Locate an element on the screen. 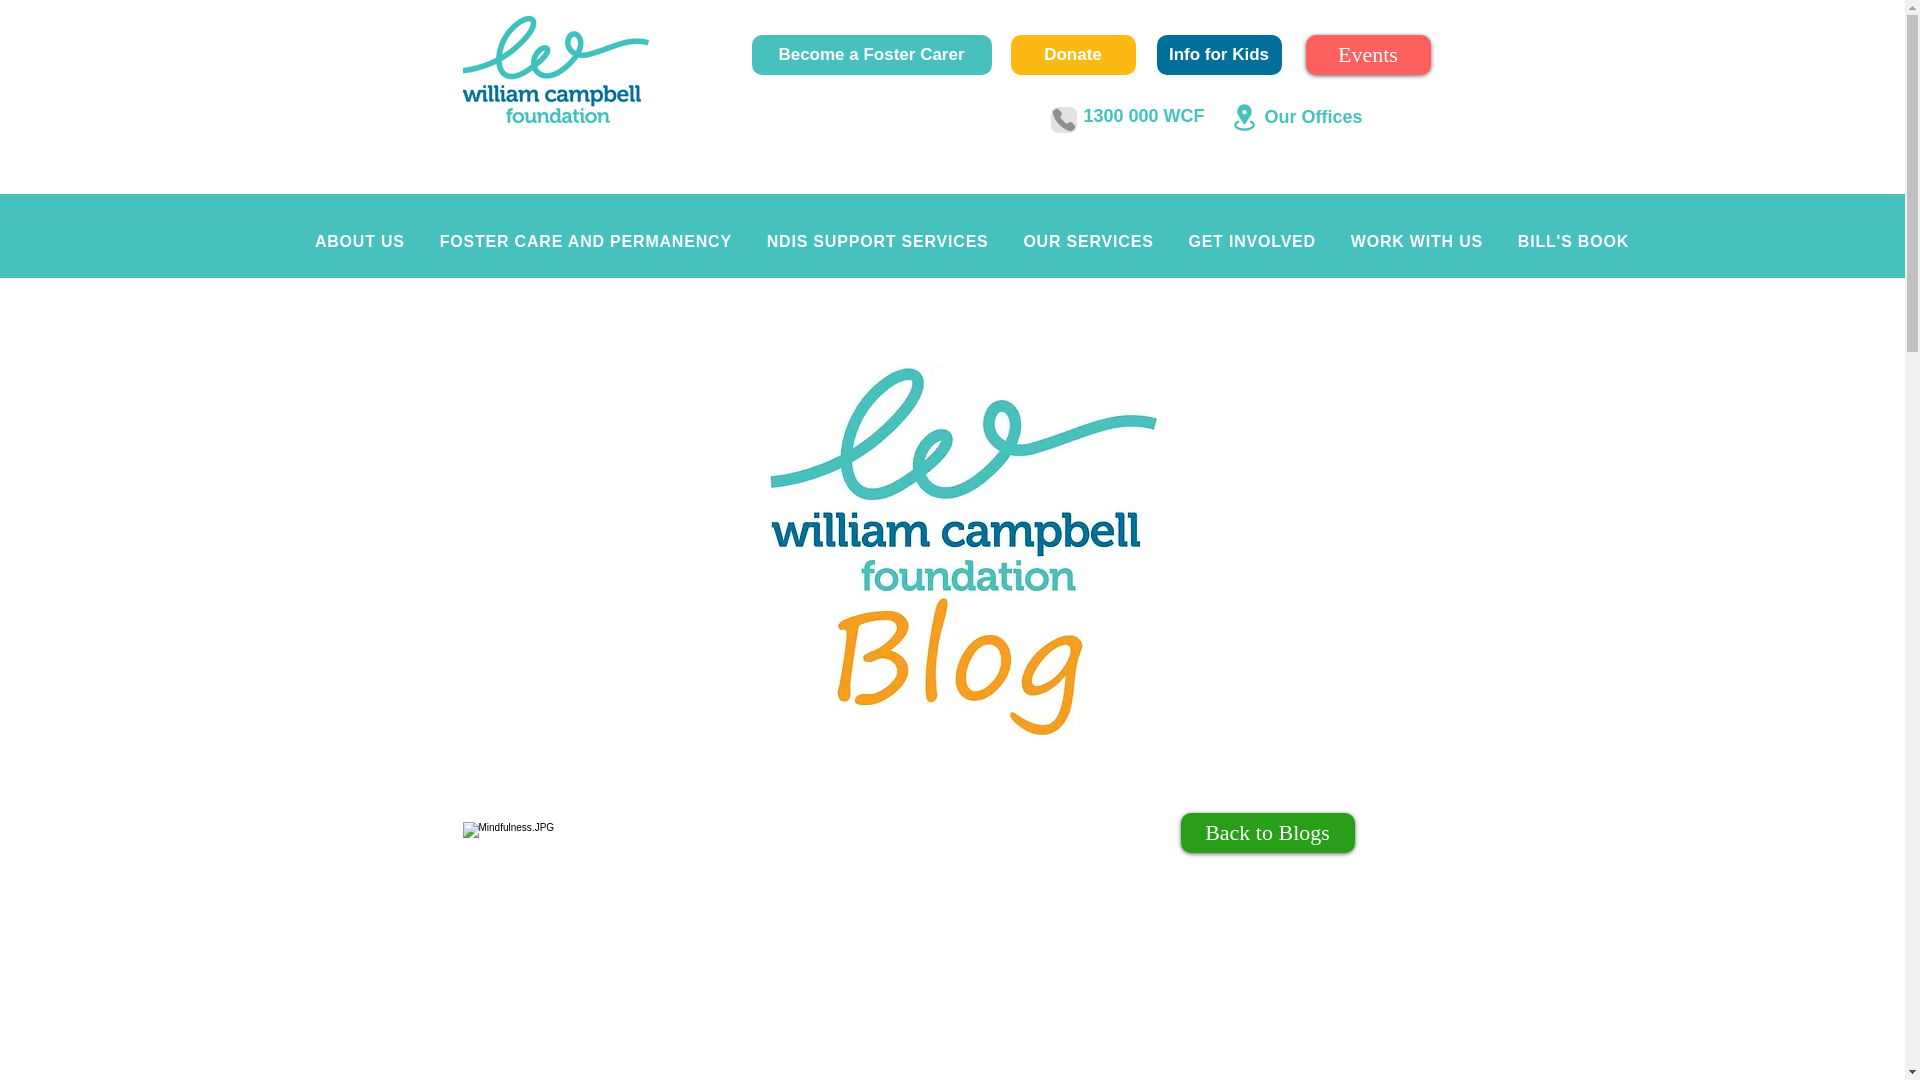 The width and height of the screenshot is (1920, 1080). FOSTER CARE AND PERMANENCY is located at coordinates (585, 242).